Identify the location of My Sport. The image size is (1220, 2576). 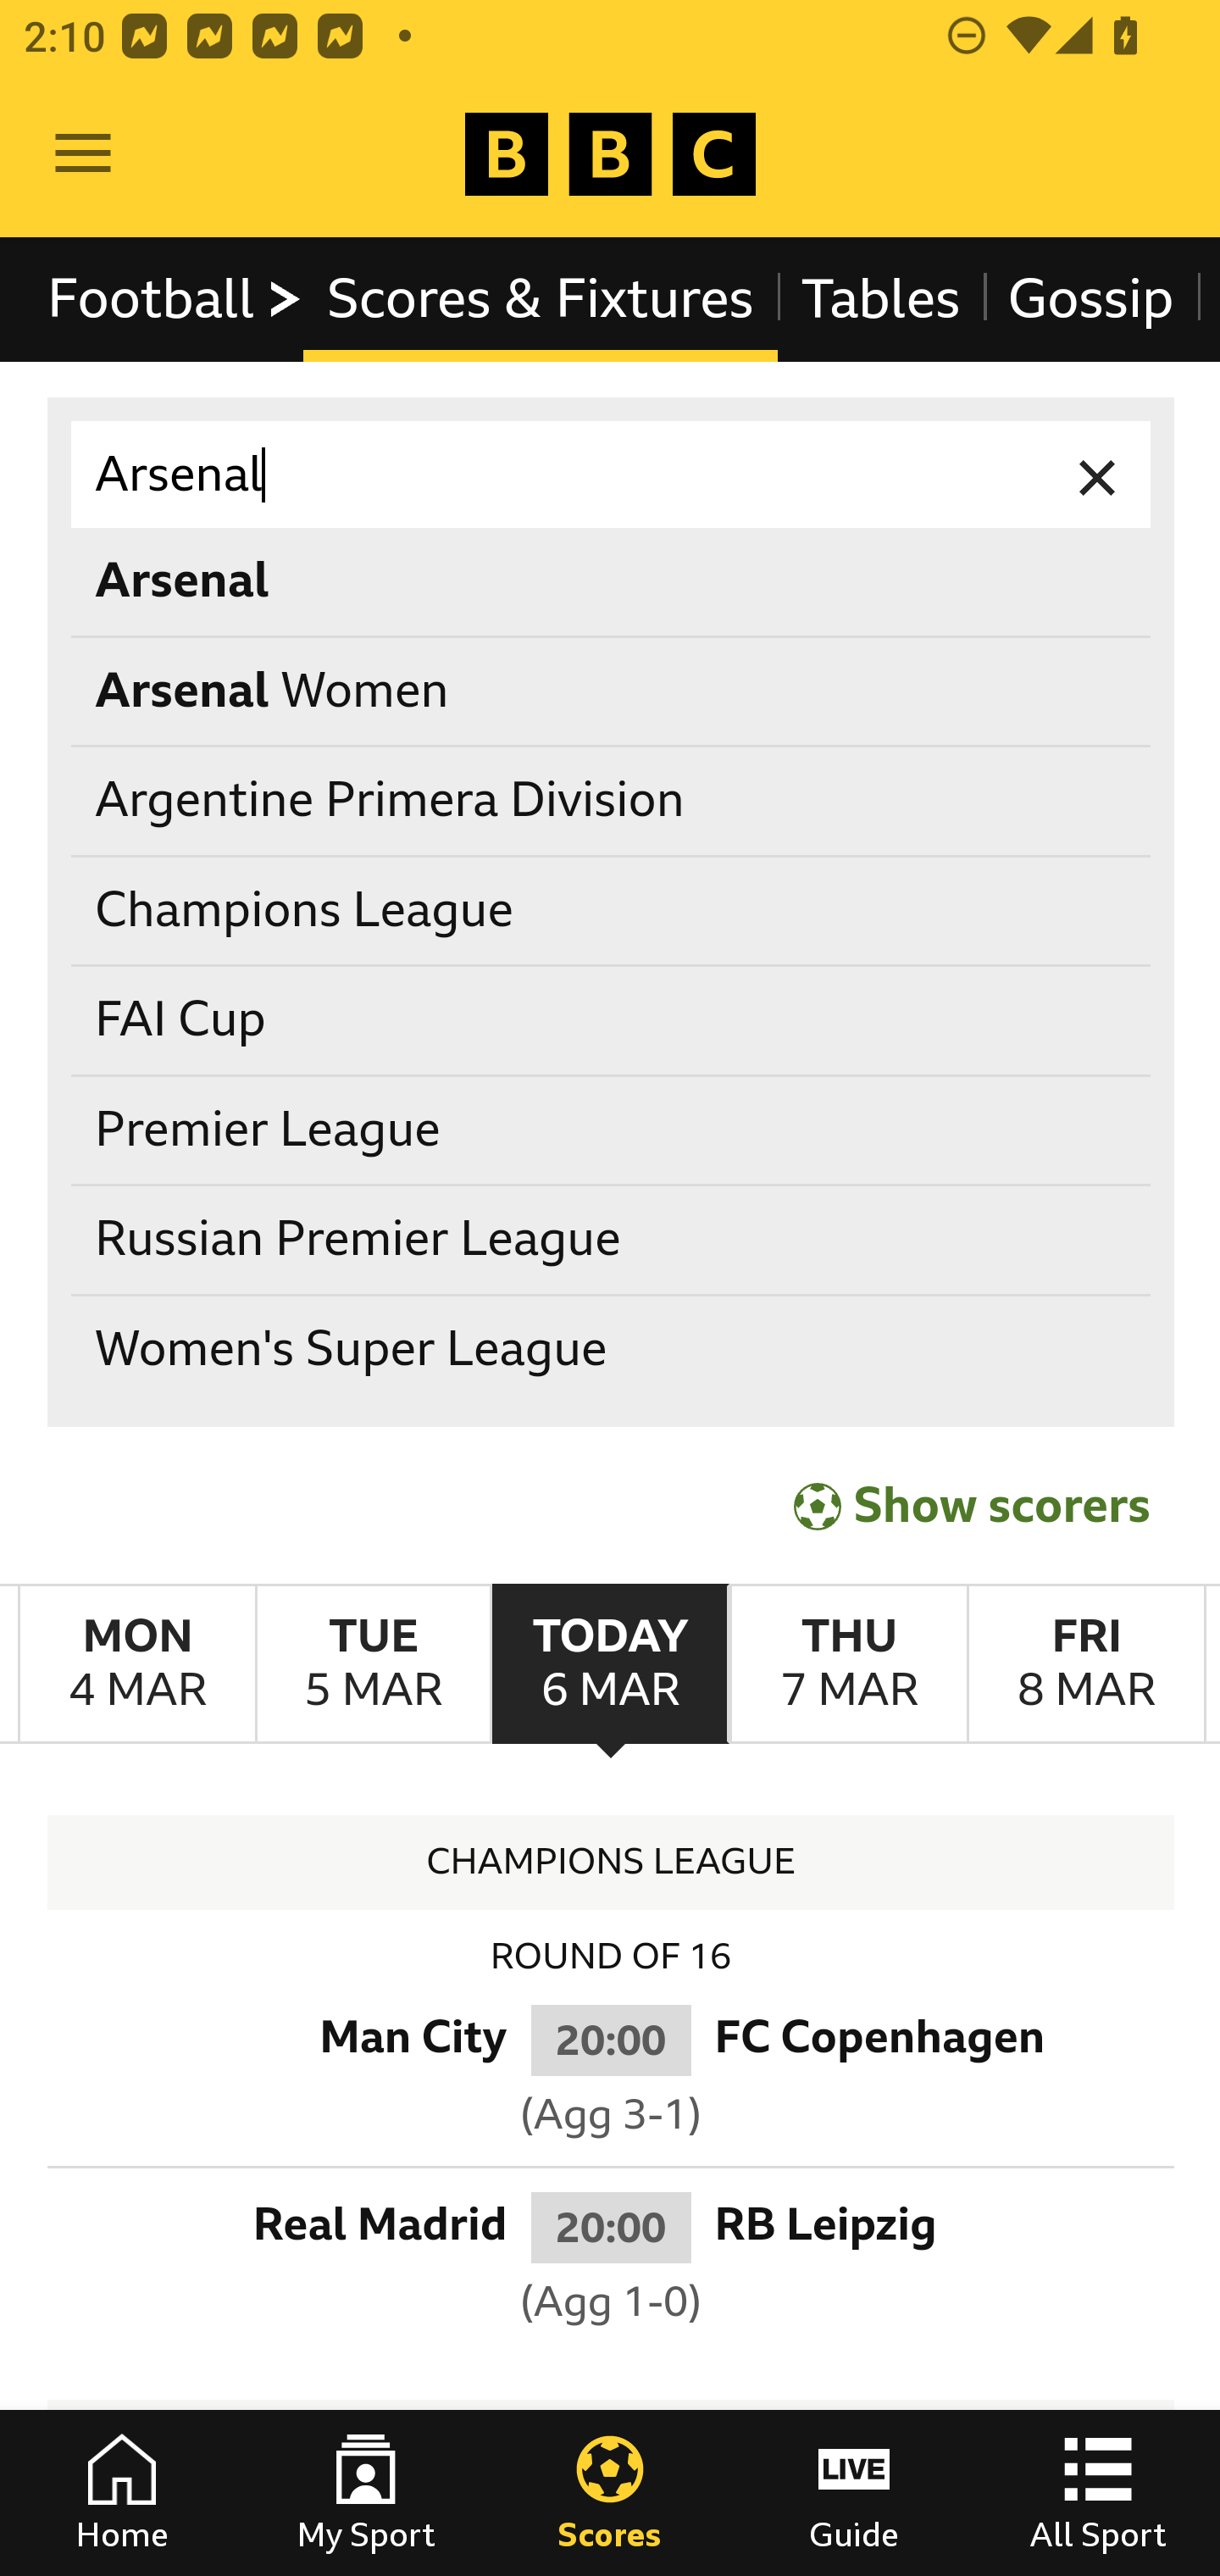
(366, 2493).